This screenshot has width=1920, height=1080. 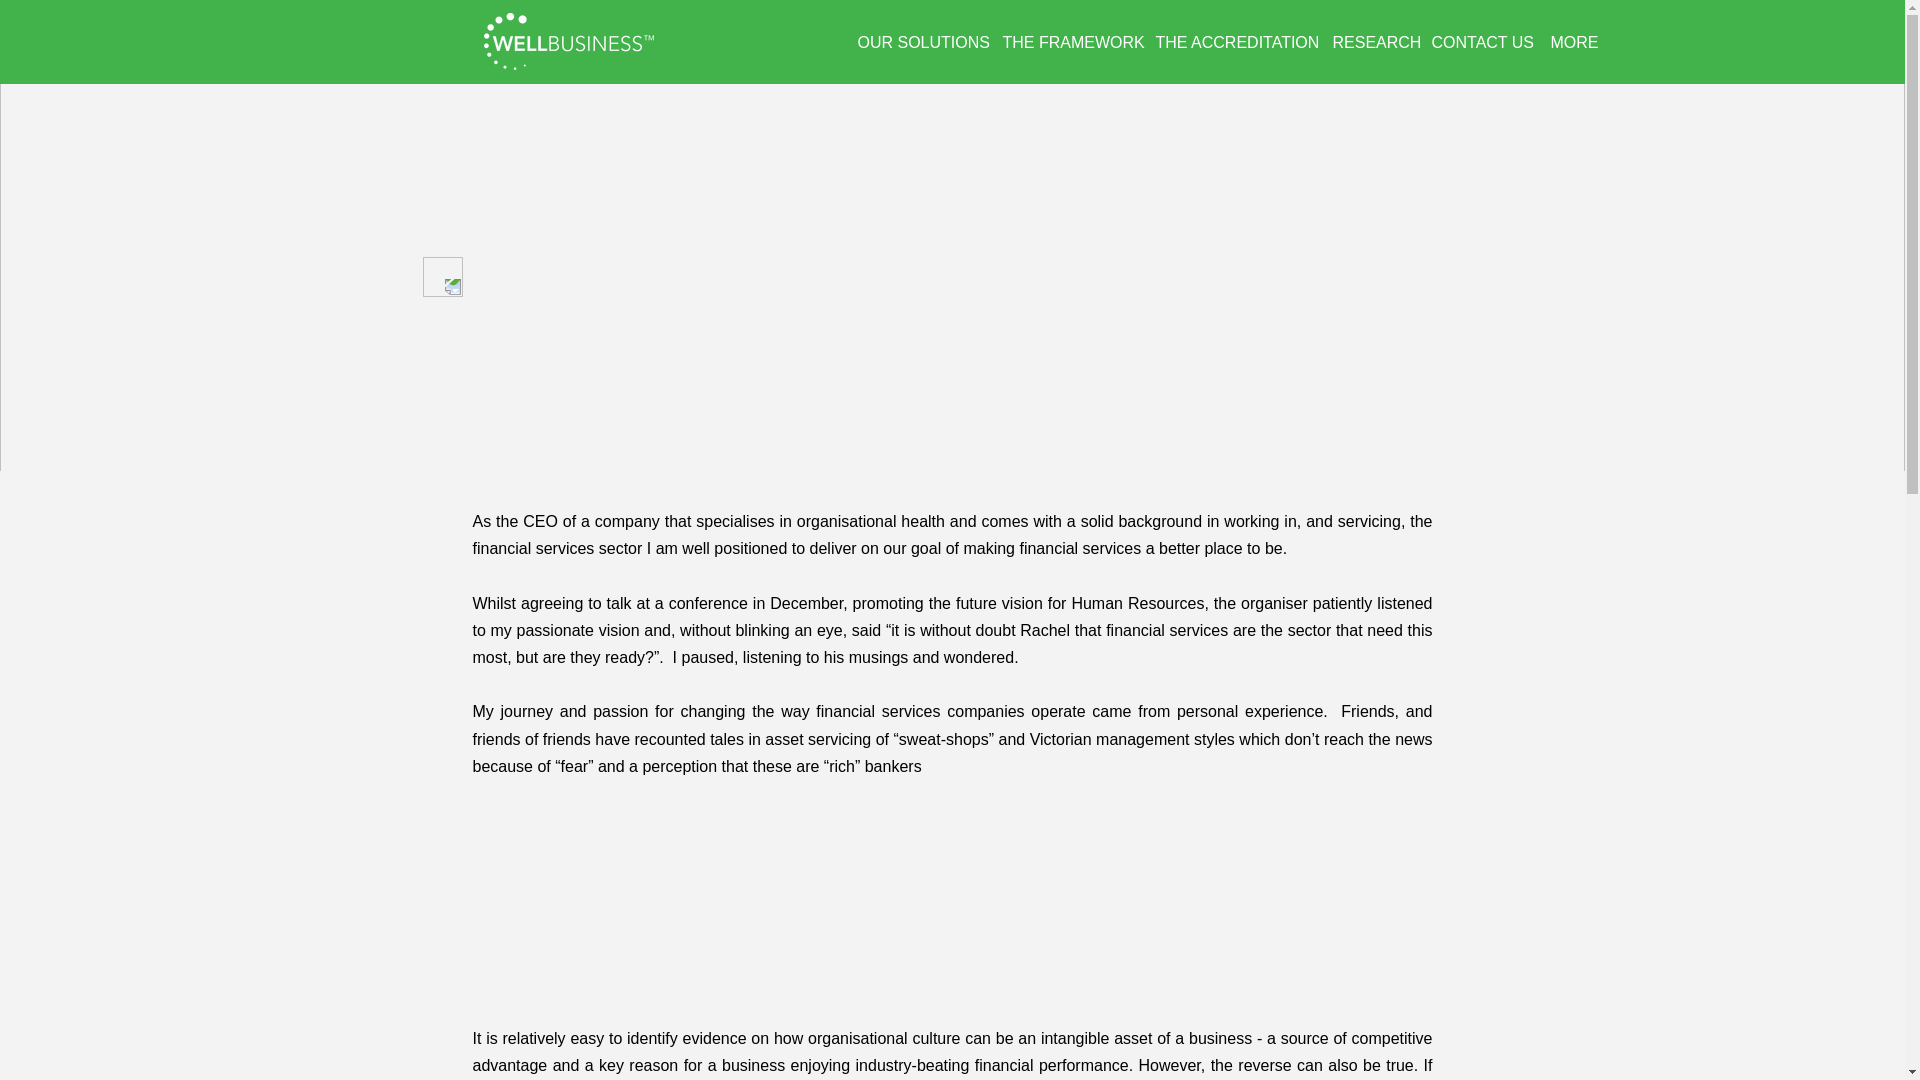 I want to click on CONTACT US, so click(x=1482, y=42).